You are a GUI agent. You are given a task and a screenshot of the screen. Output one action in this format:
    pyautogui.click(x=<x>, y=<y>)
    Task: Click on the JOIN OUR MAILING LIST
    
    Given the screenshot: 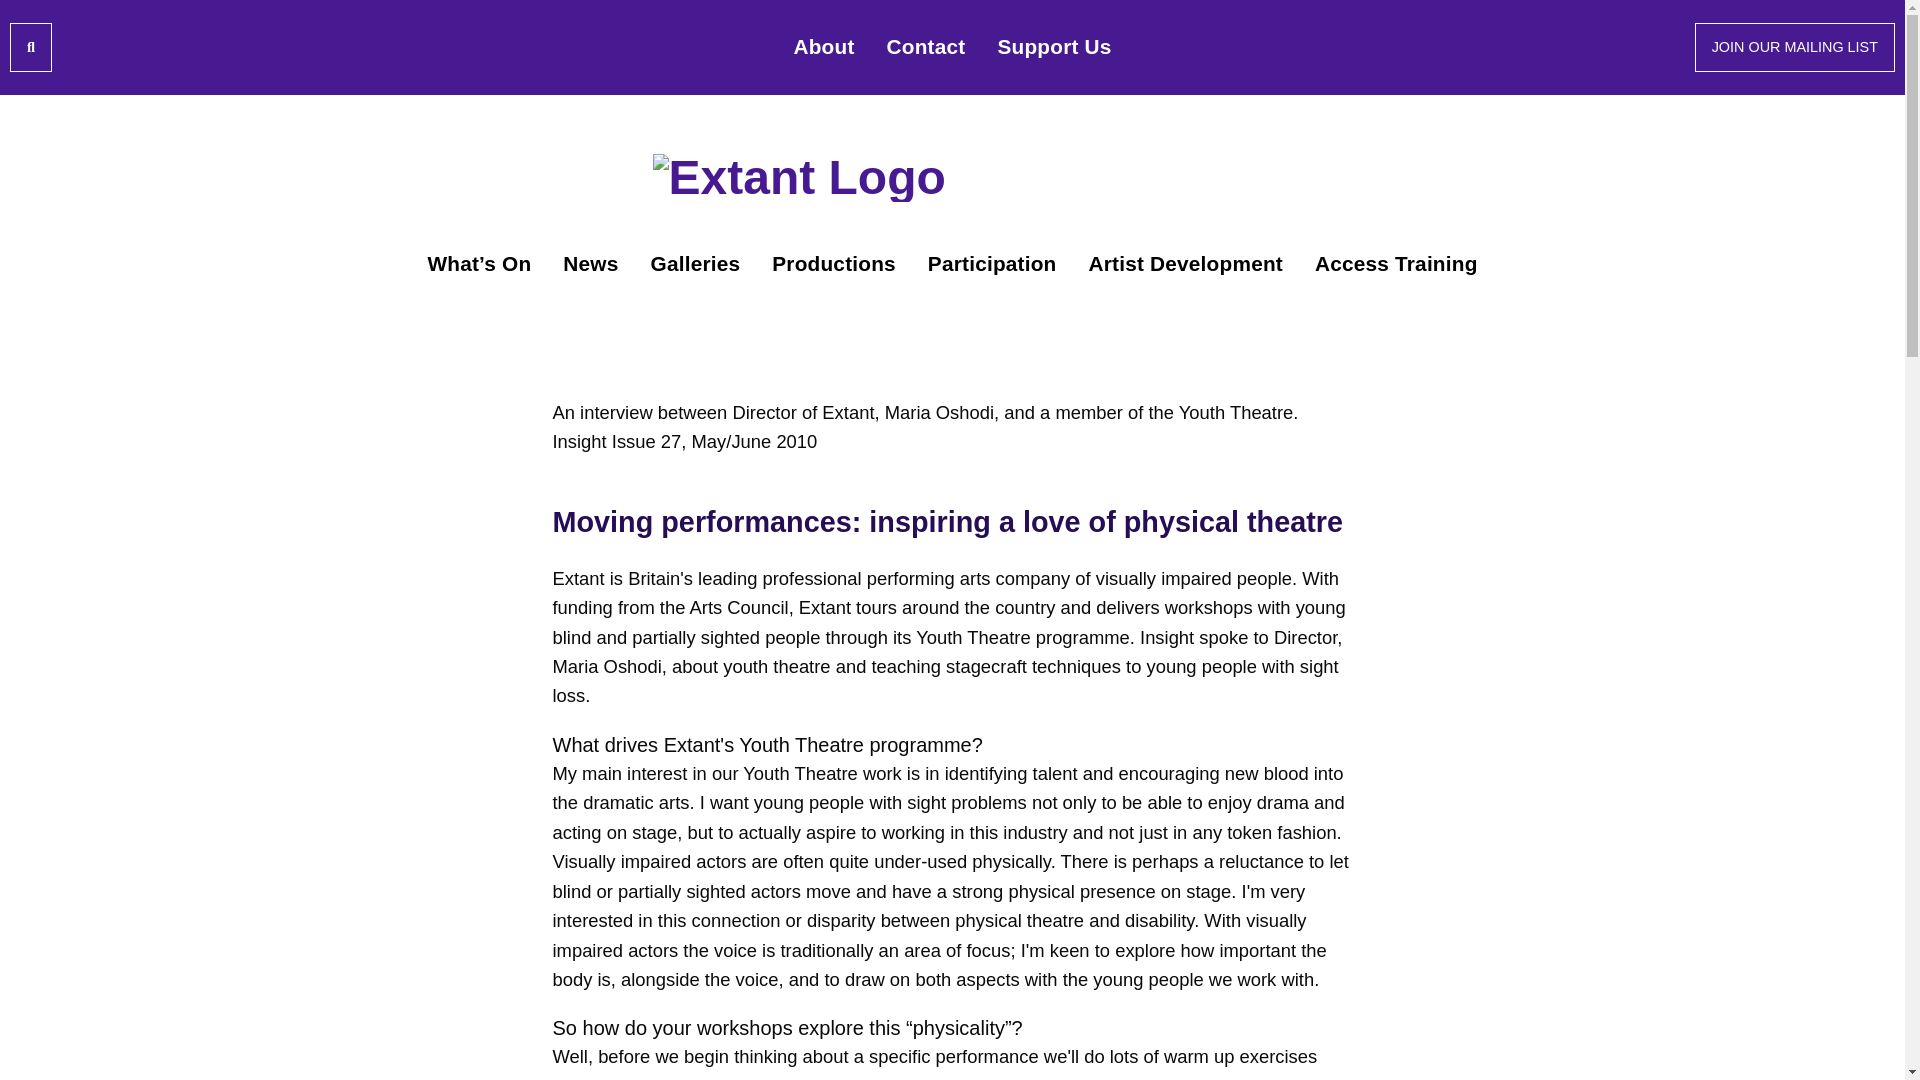 What is the action you would take?
    pyautogui.click(x=1795, y=46)
    